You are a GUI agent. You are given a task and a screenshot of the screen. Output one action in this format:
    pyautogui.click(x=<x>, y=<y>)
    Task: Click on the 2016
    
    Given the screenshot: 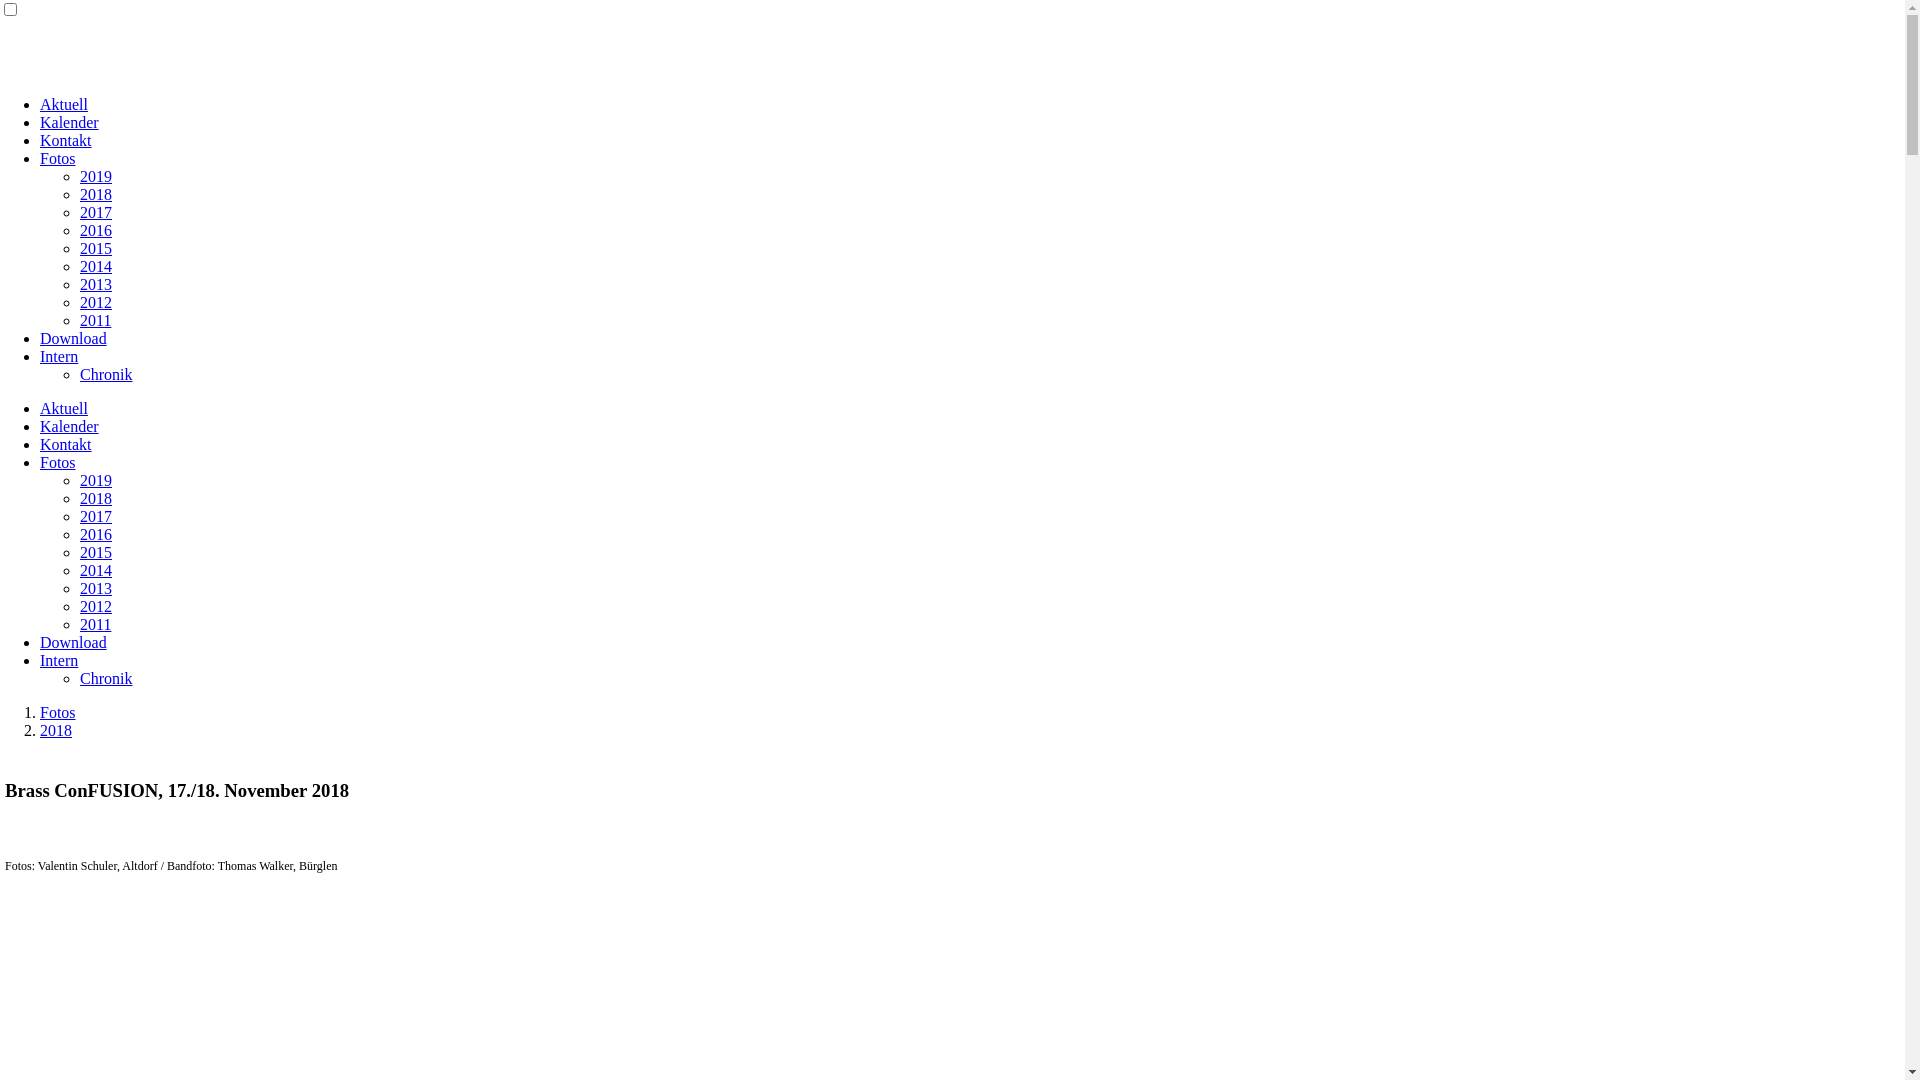 What is the action you would take?
    pyautogui.click(x=96, y=230)
    